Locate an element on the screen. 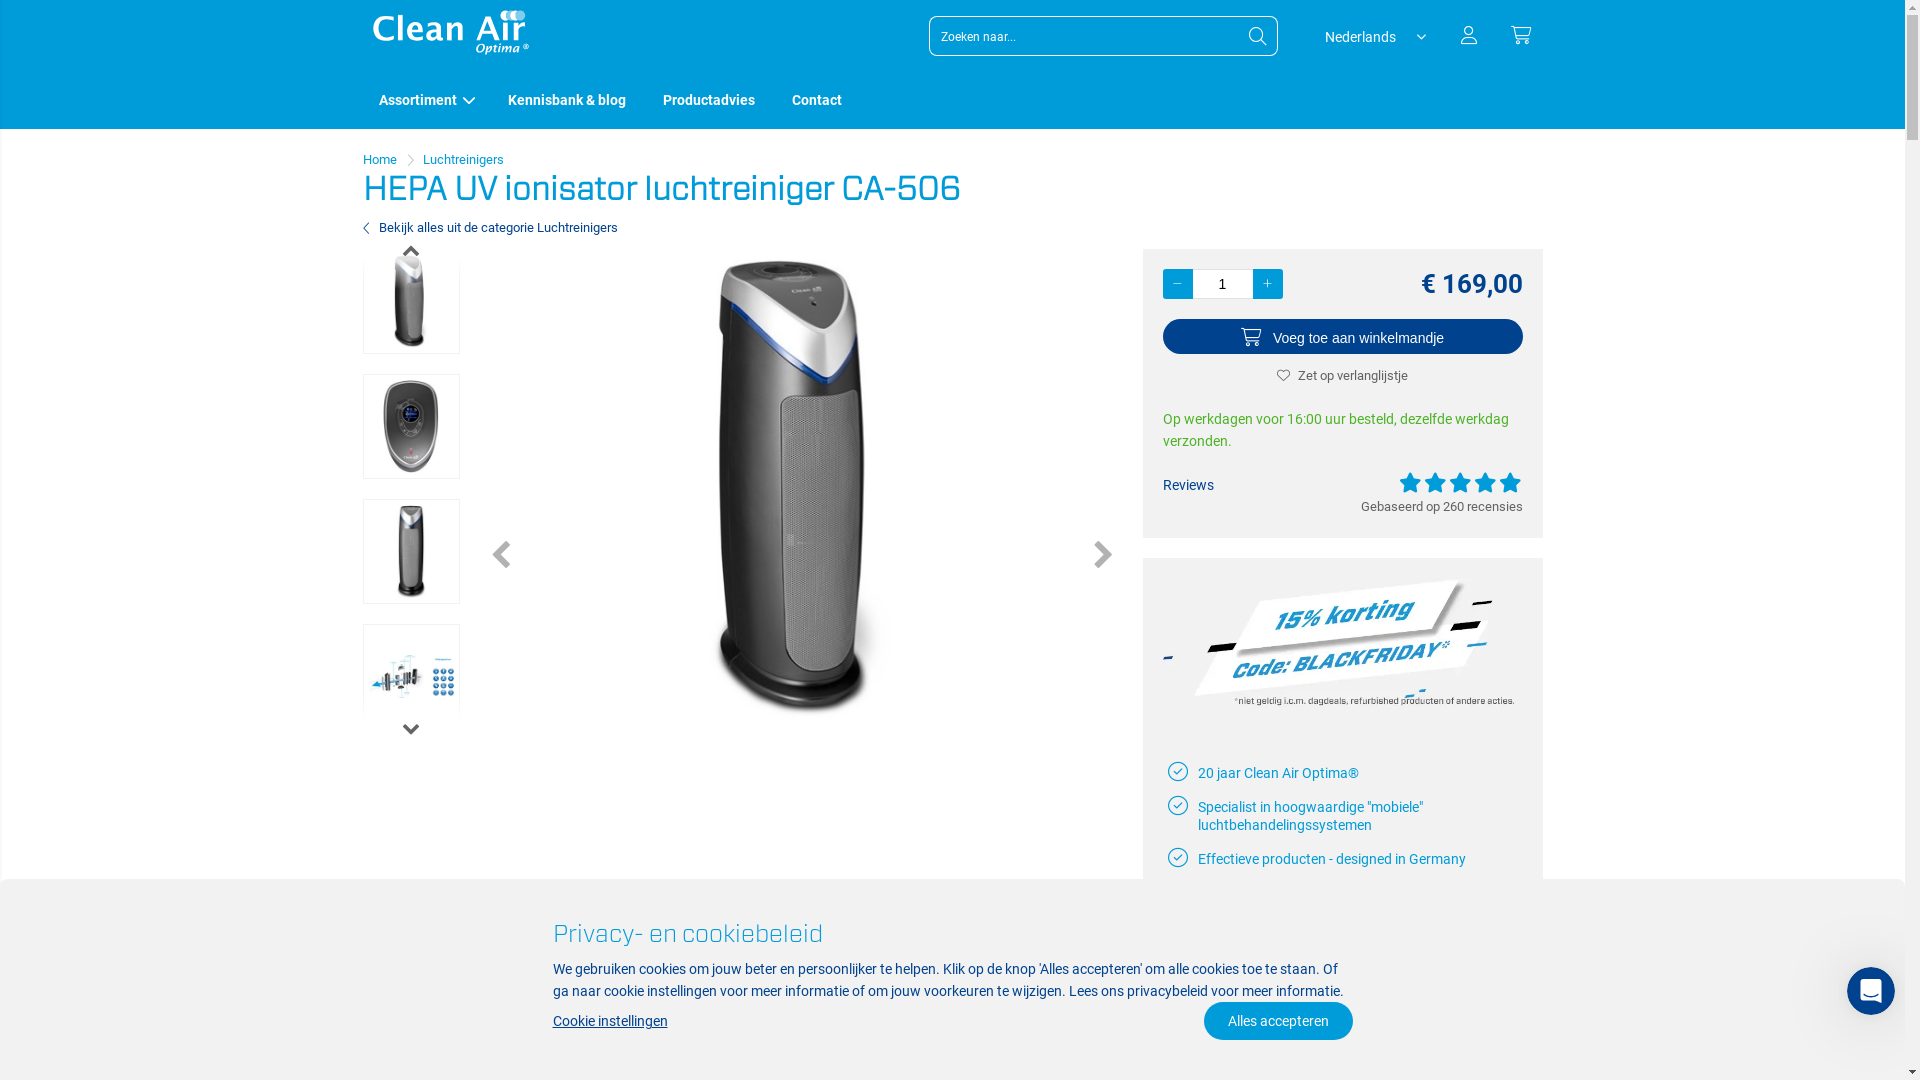  Luchtreinigers is located at coordinates (462, 160).